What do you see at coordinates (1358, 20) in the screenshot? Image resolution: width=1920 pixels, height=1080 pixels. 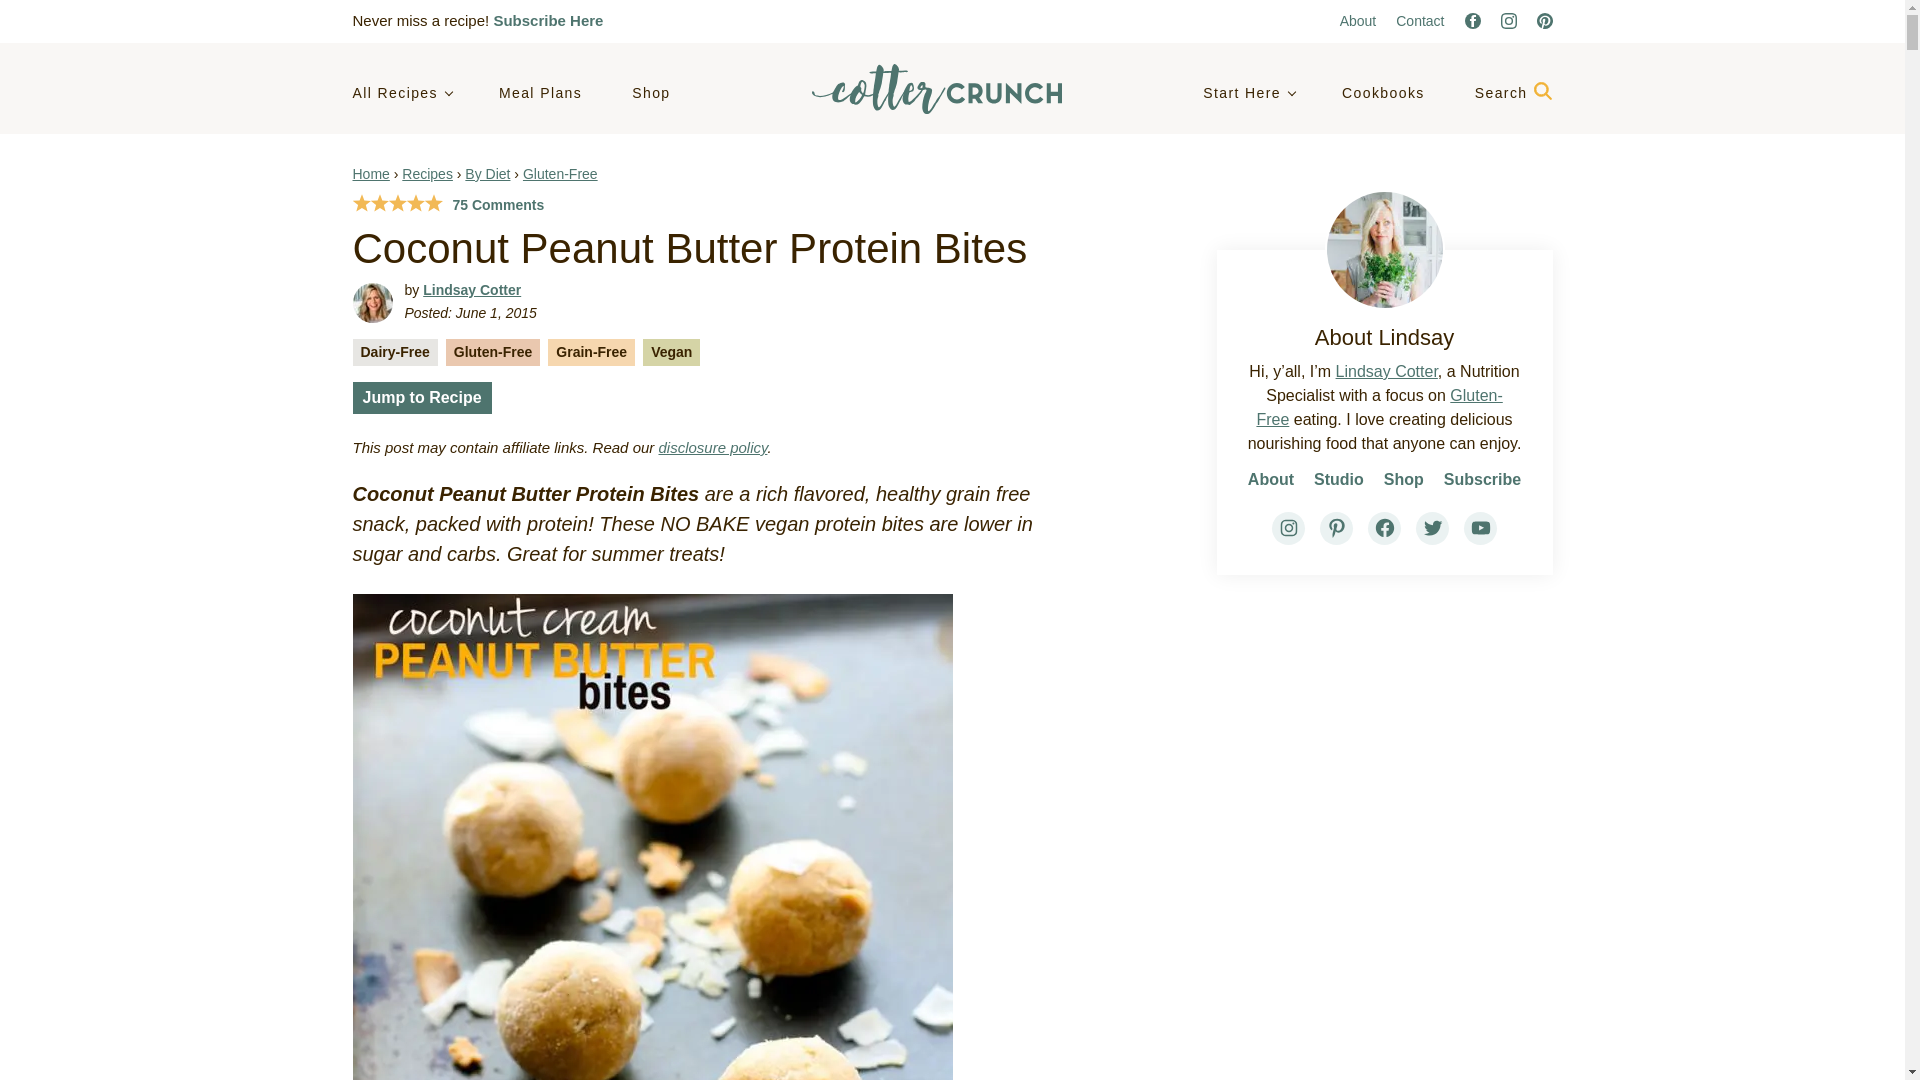 I see `About` at bounding box center [1358, 20].